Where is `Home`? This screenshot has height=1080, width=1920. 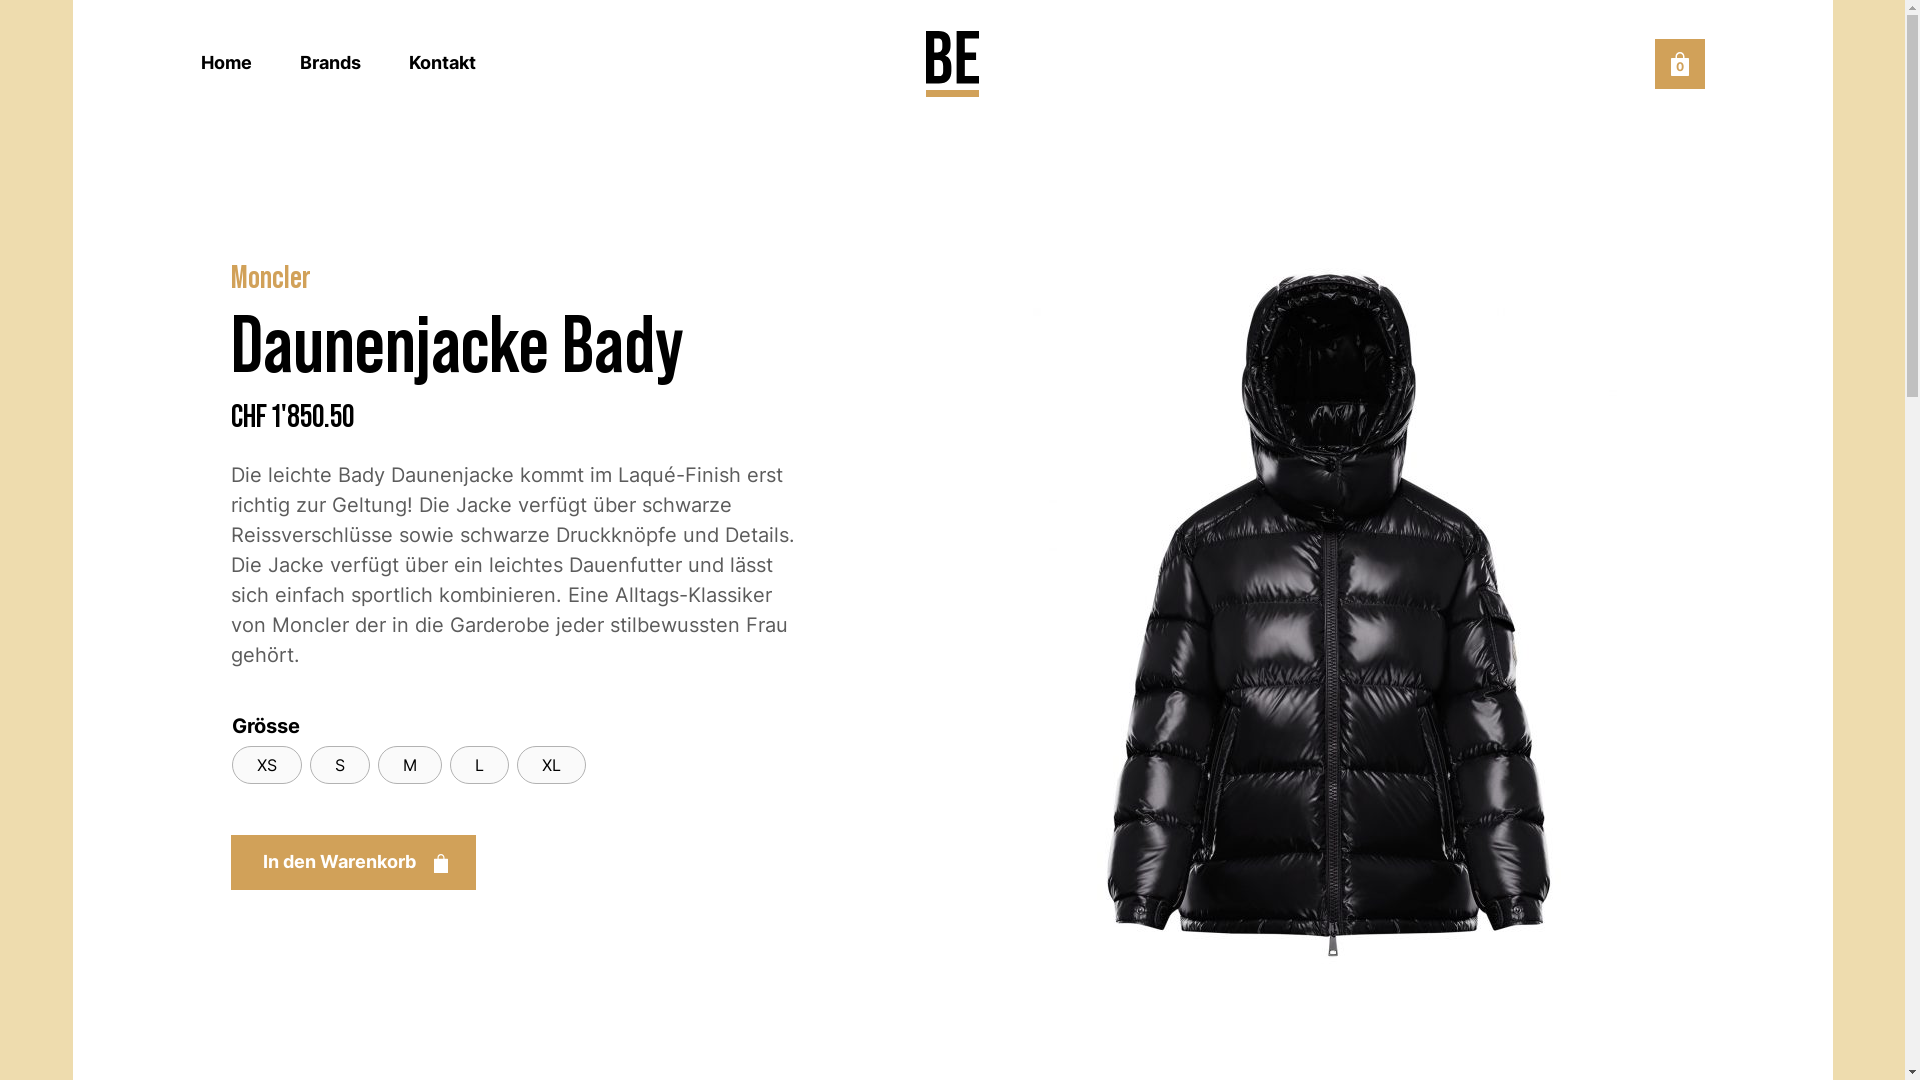
Home is located at coordinates (226, 62).